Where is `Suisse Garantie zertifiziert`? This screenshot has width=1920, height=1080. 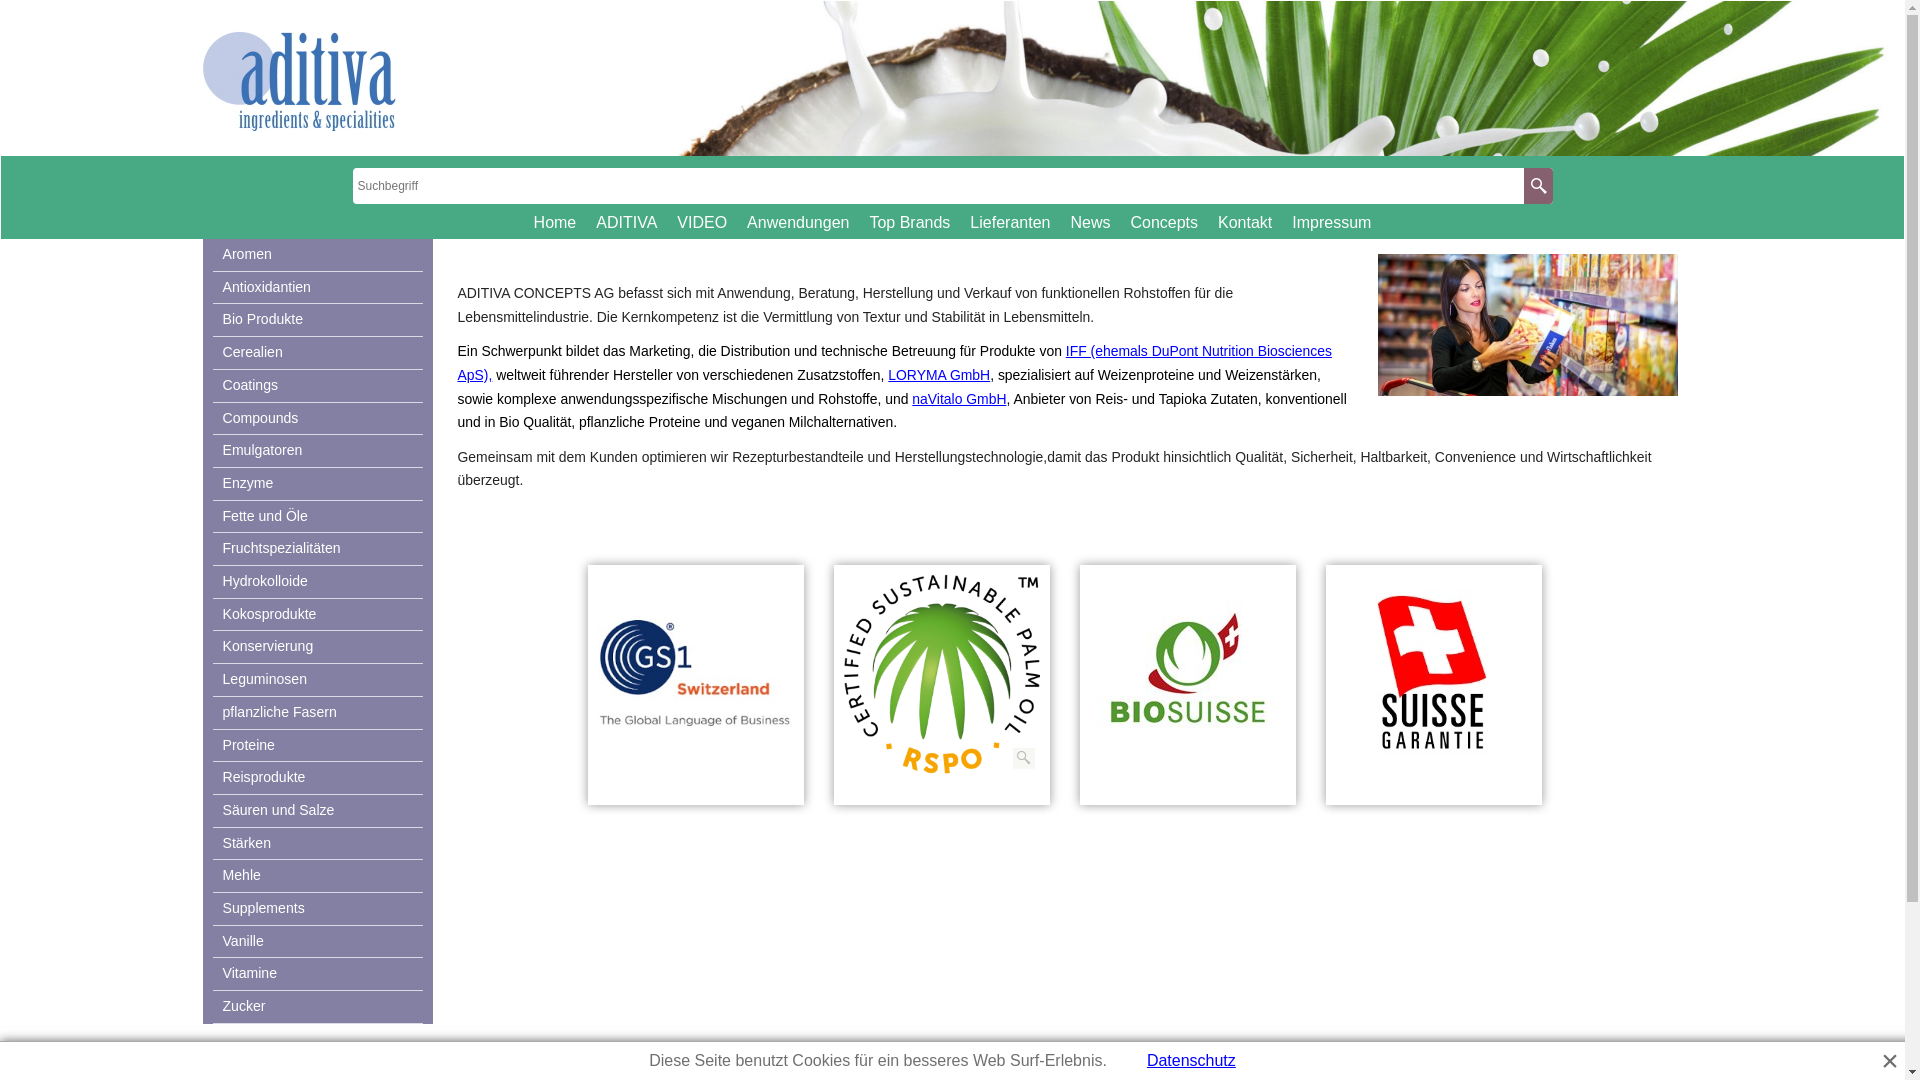
Suisse Garantie zertifiziert is located at coordinates (1434, 674).